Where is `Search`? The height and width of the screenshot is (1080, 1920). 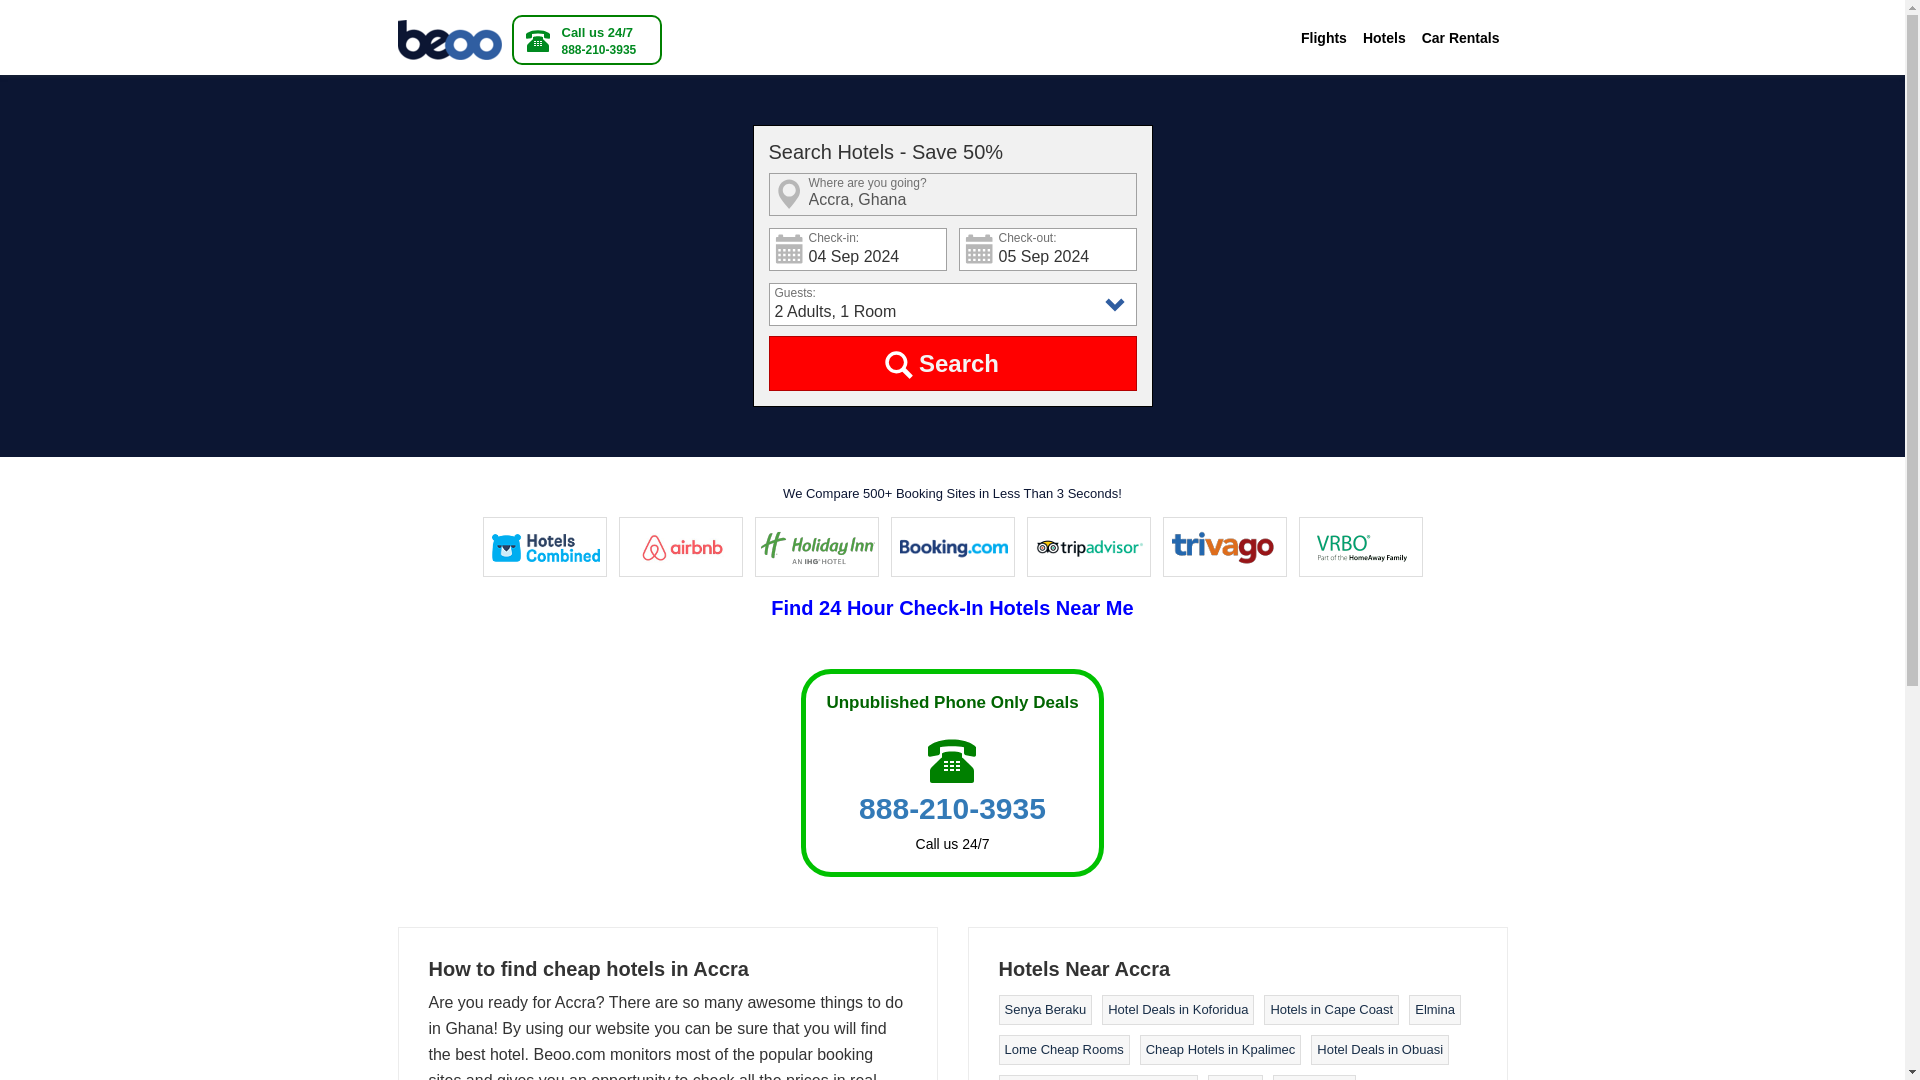
Search is located at coordinates (952, 362).